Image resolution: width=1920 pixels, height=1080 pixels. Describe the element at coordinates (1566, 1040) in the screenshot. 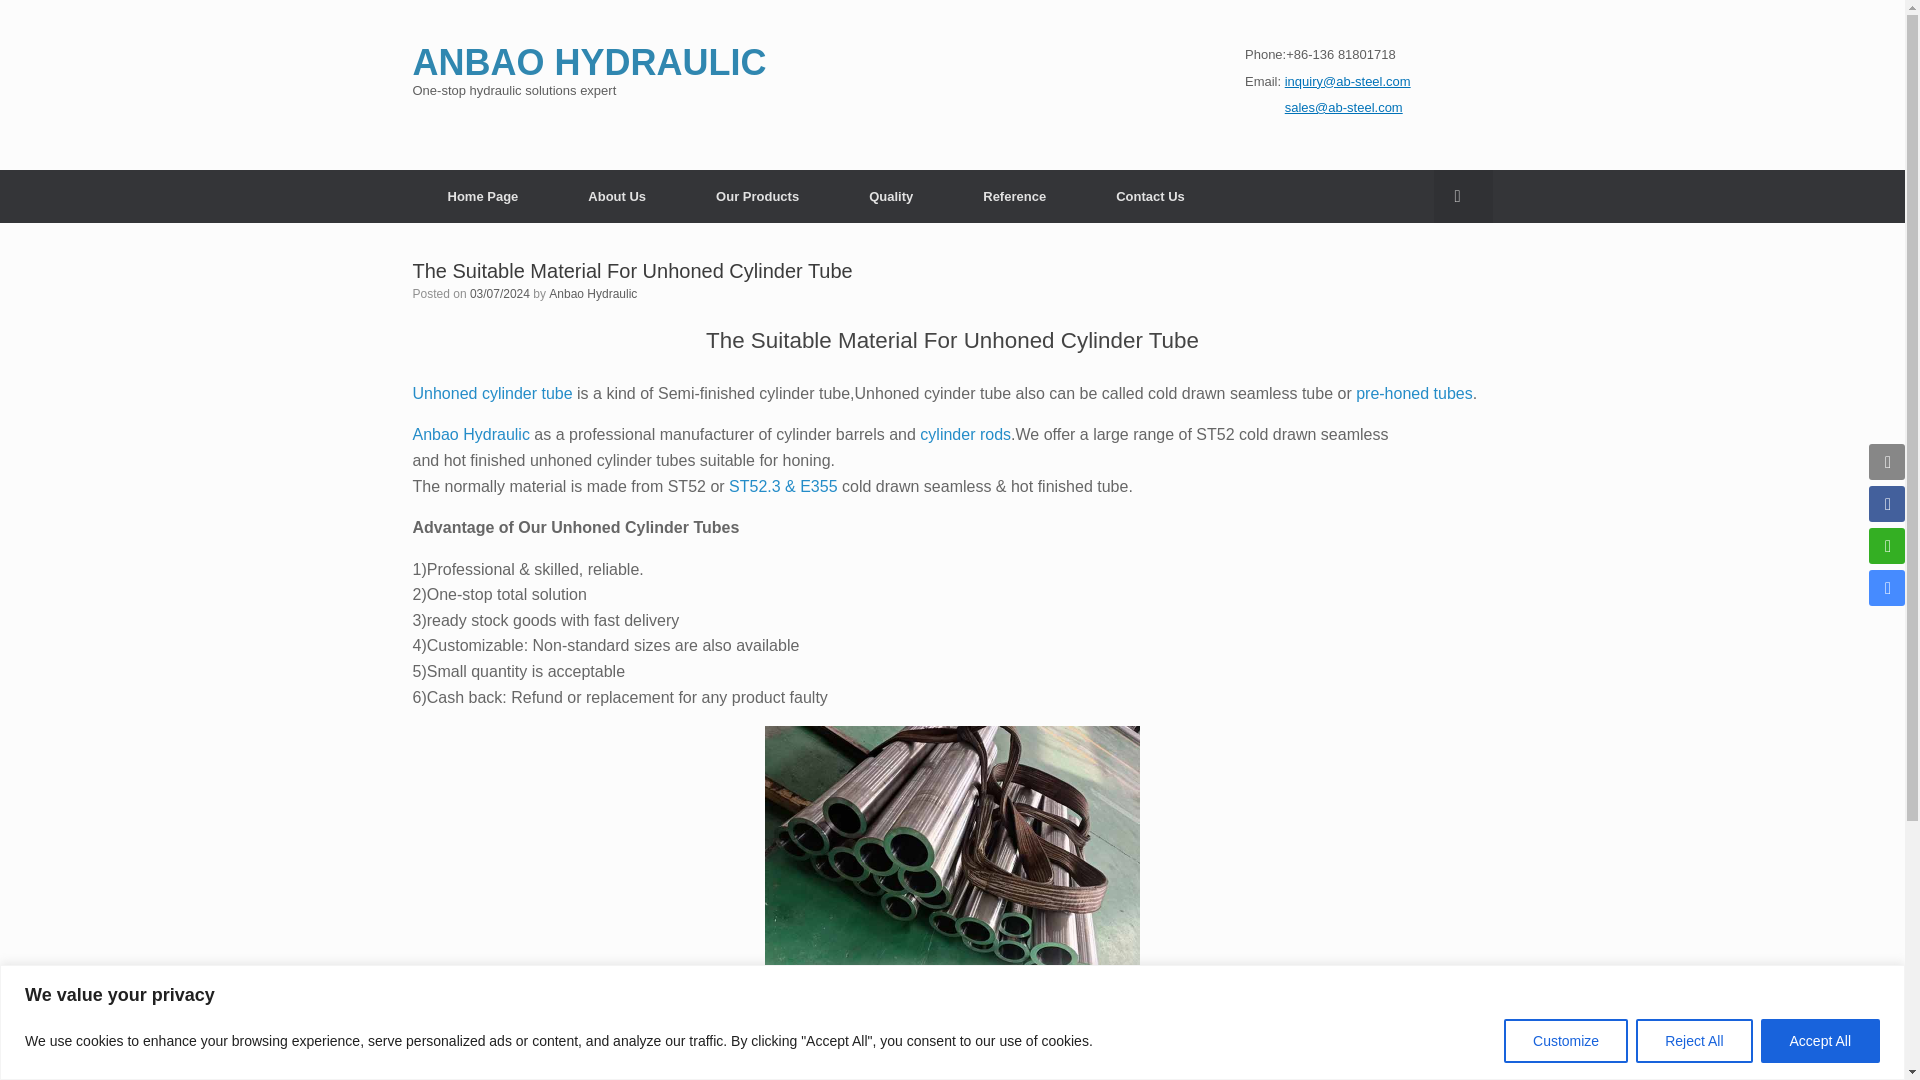

I see `Customize` at that location.